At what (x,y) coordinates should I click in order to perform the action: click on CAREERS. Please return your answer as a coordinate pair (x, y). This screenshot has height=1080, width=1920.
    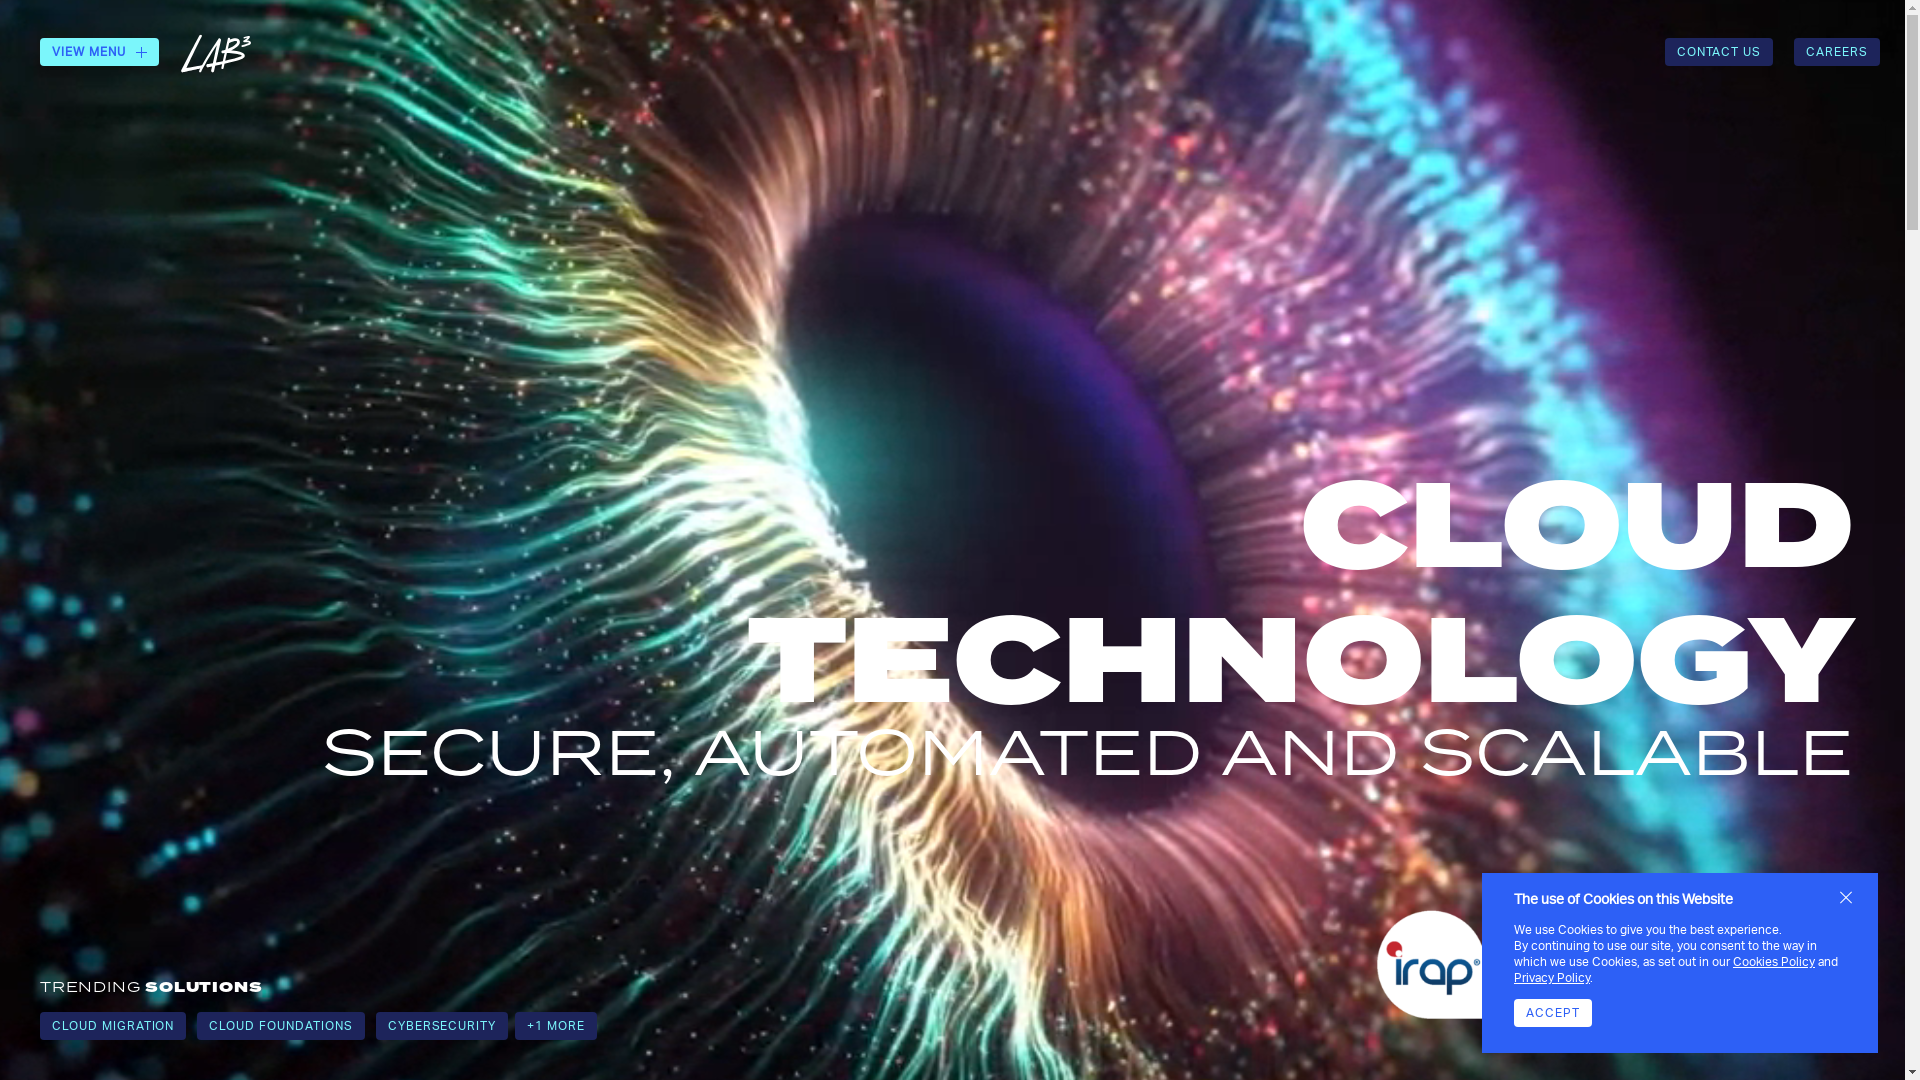
    Looking at the image, I should click on (1837, 52).